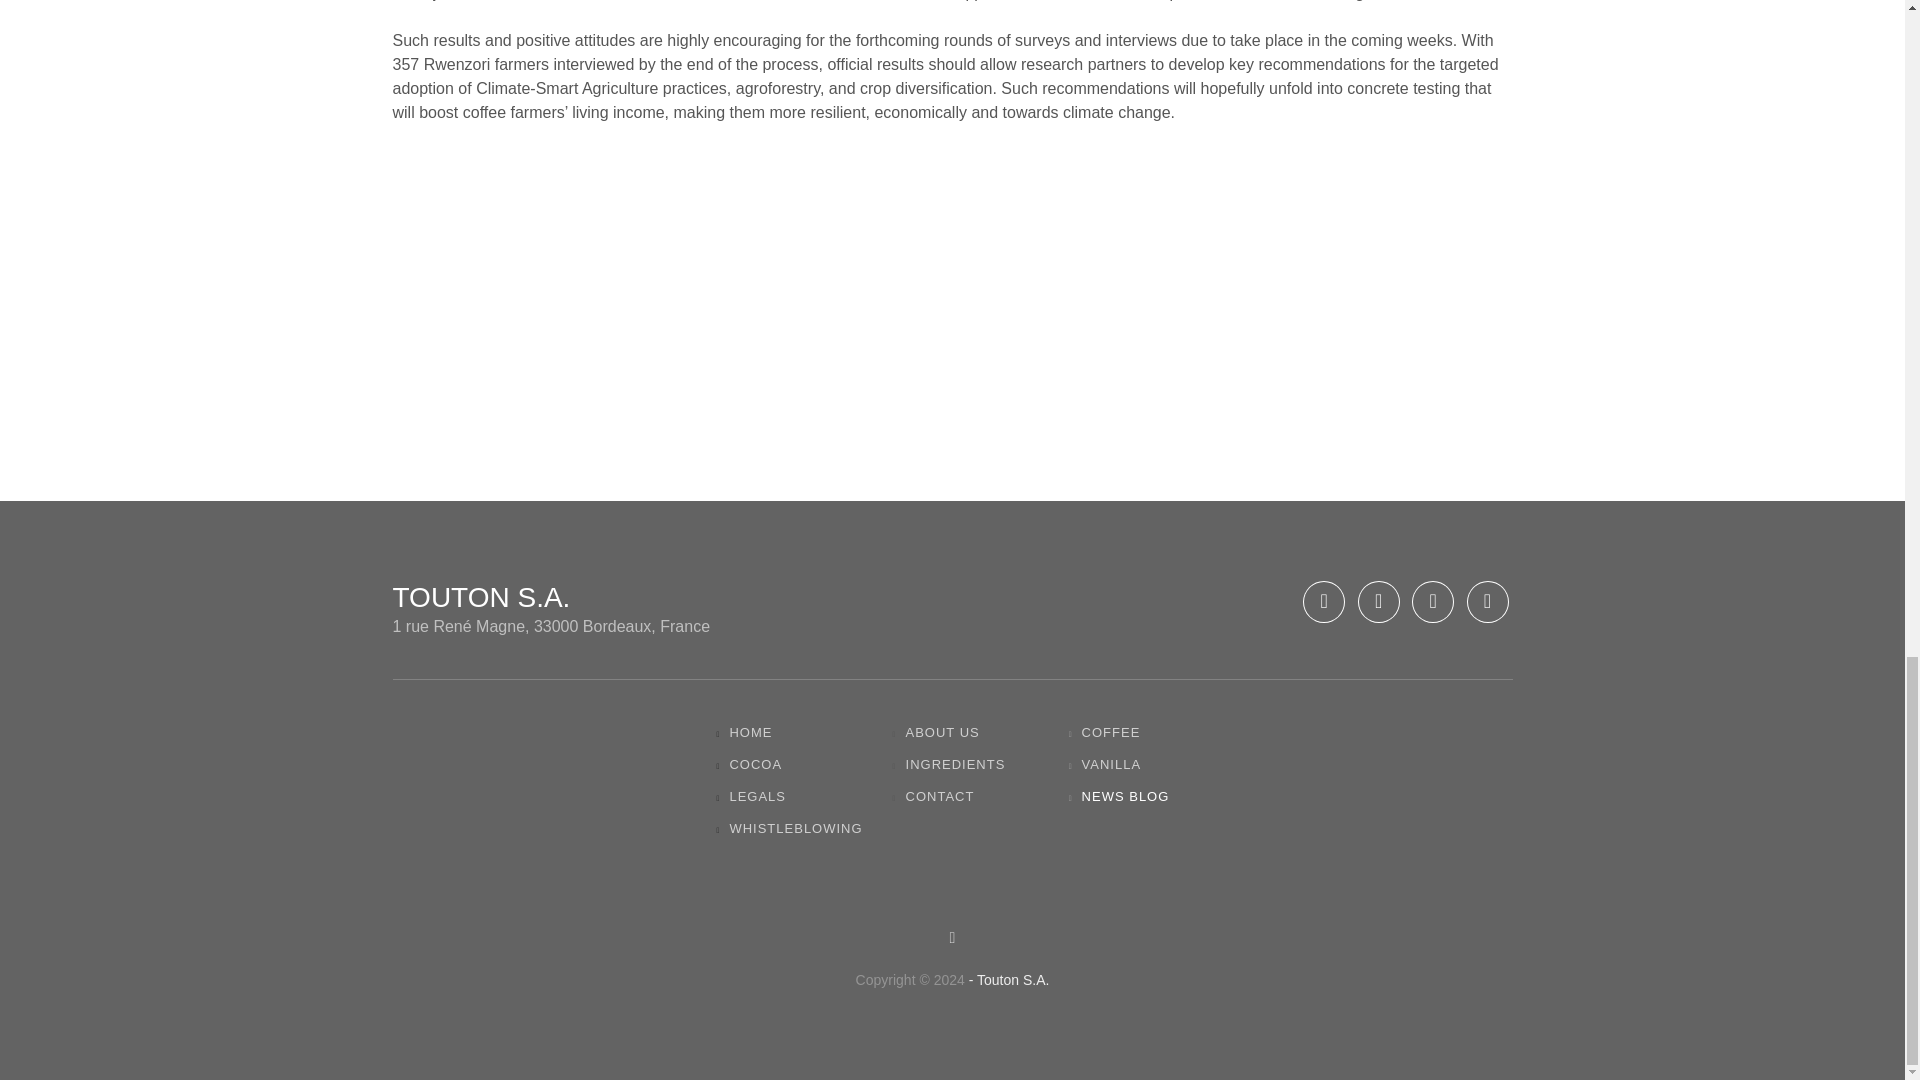 The image size is (1920, 1080). Describe the element at coordinates (938, 733) in the screenshot. I see `ABOUT US` at that location.